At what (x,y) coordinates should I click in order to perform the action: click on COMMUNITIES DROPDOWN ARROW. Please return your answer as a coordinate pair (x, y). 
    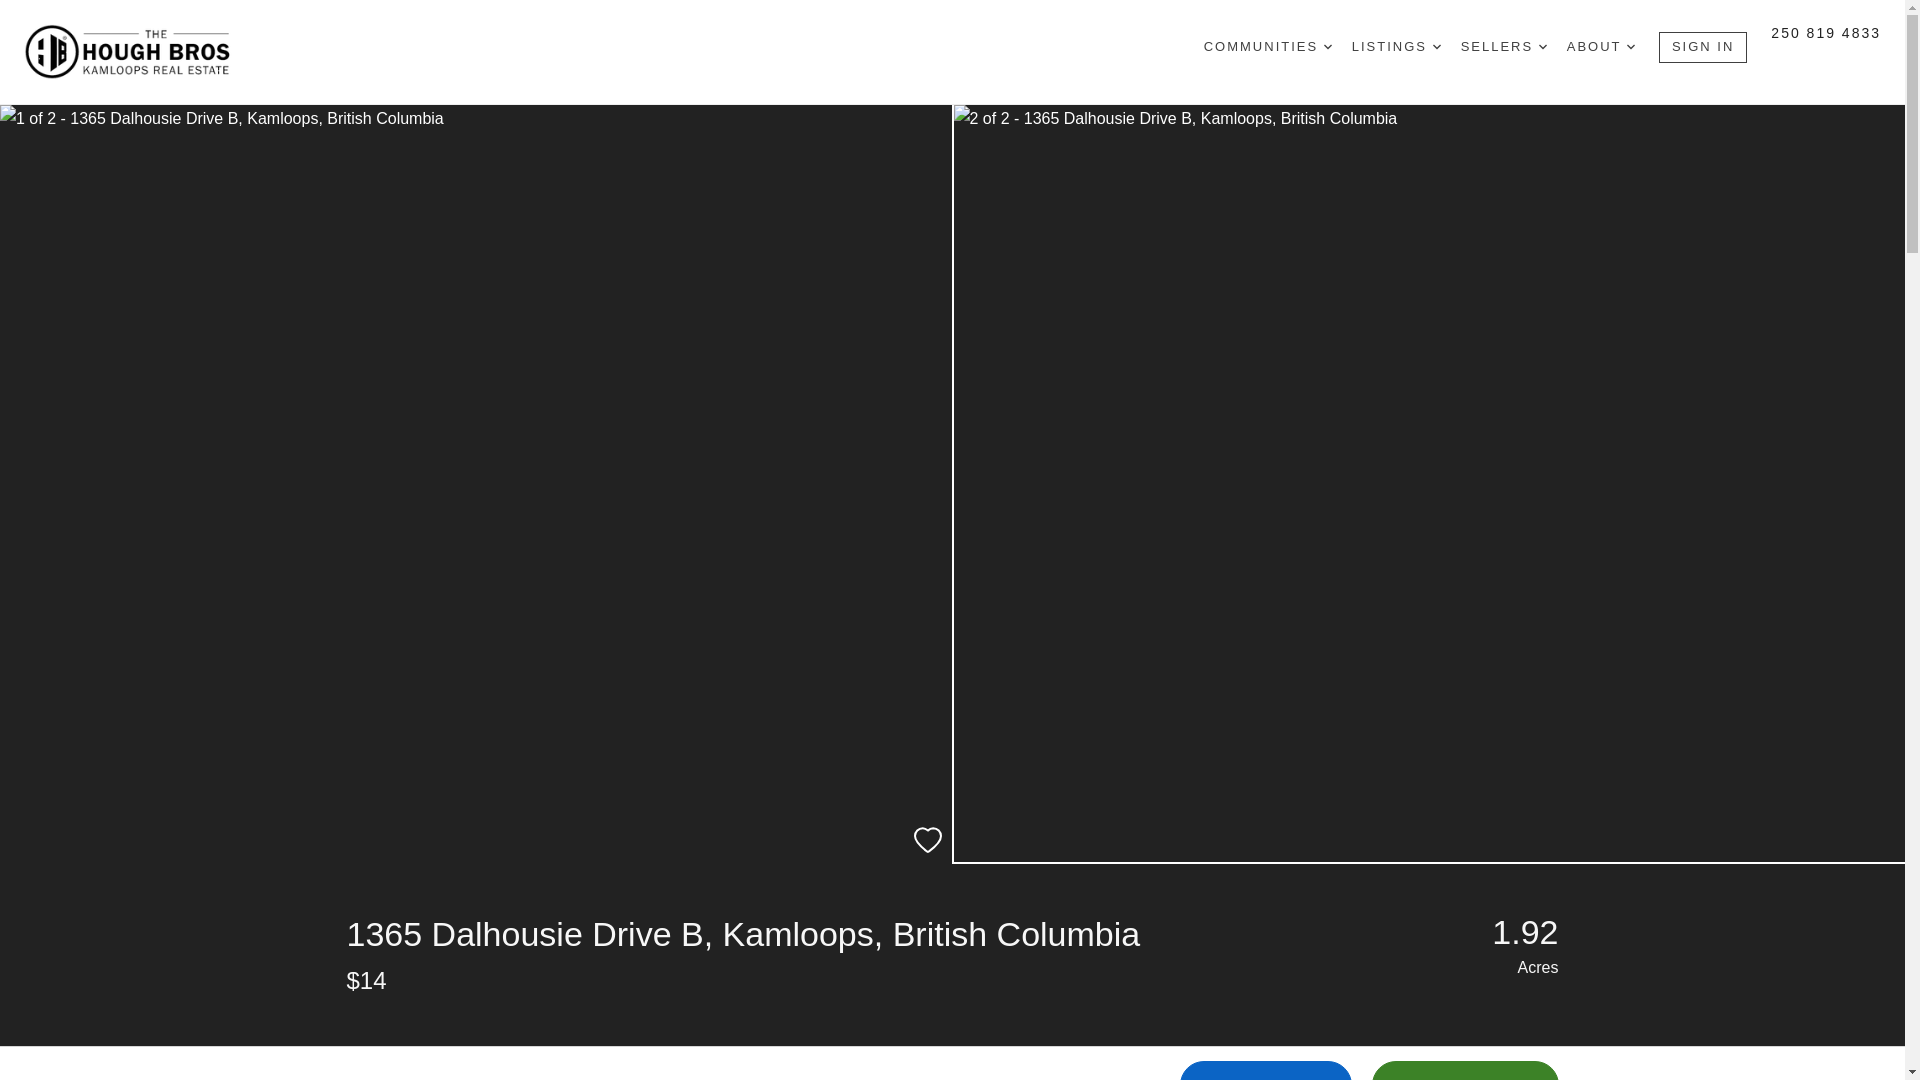
    Looking at the image, I should click on (1268, 47).